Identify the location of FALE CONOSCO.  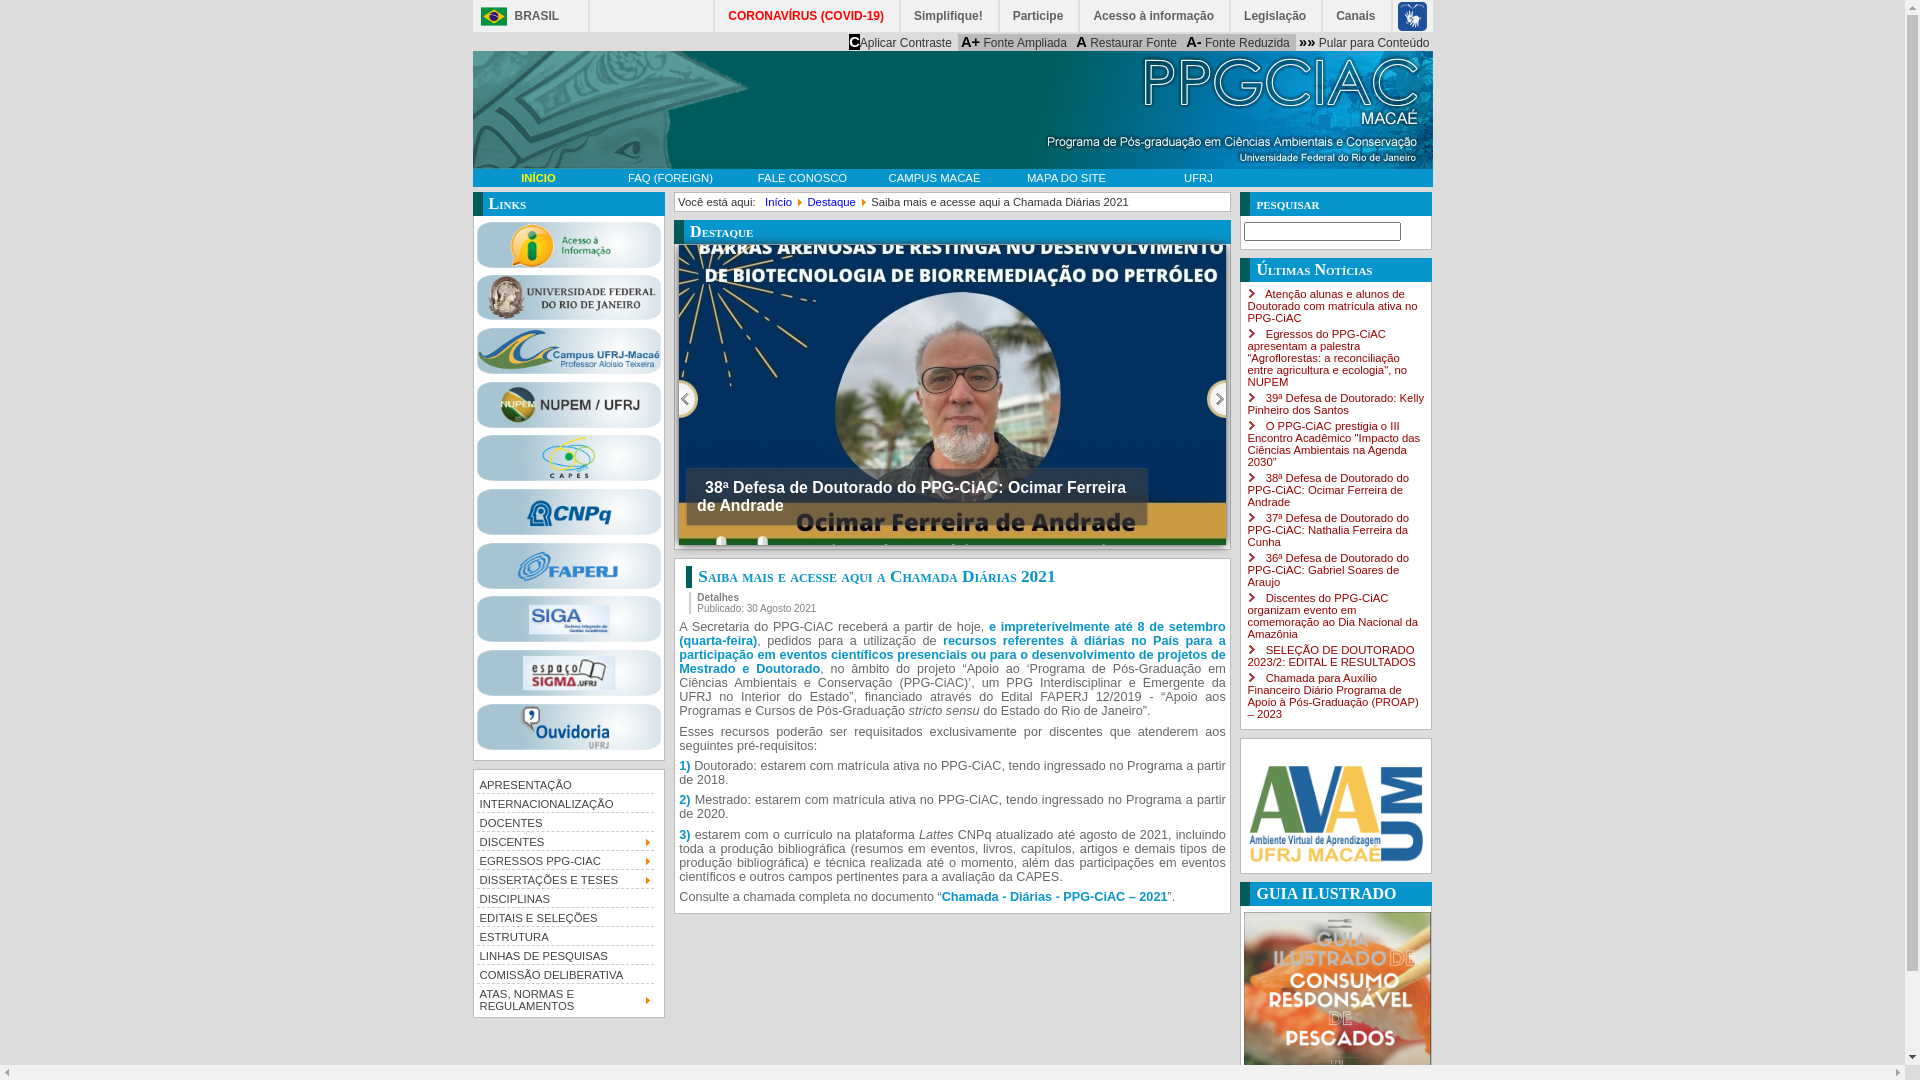
(802, 178).